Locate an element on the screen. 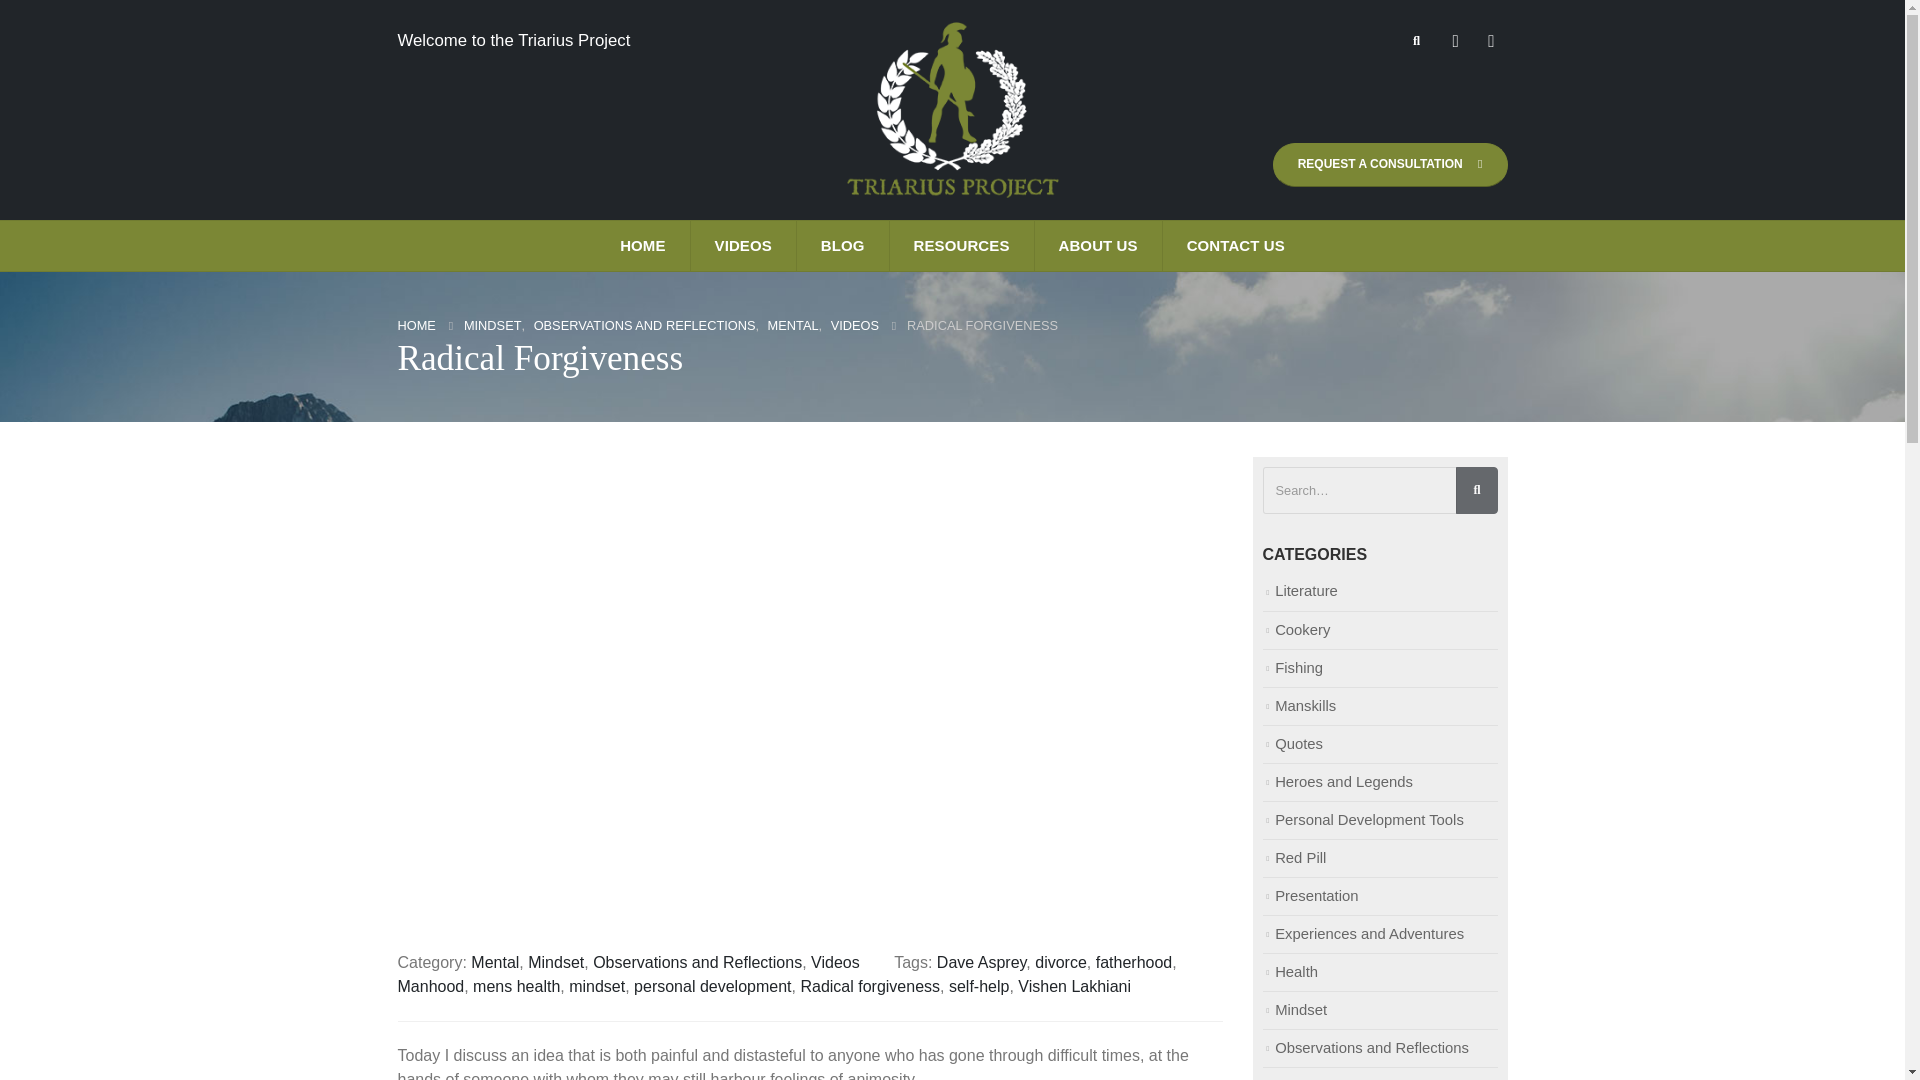 This screenshot has width=1920, height=1080. VIDEOS is located at coordinates (855, 326).